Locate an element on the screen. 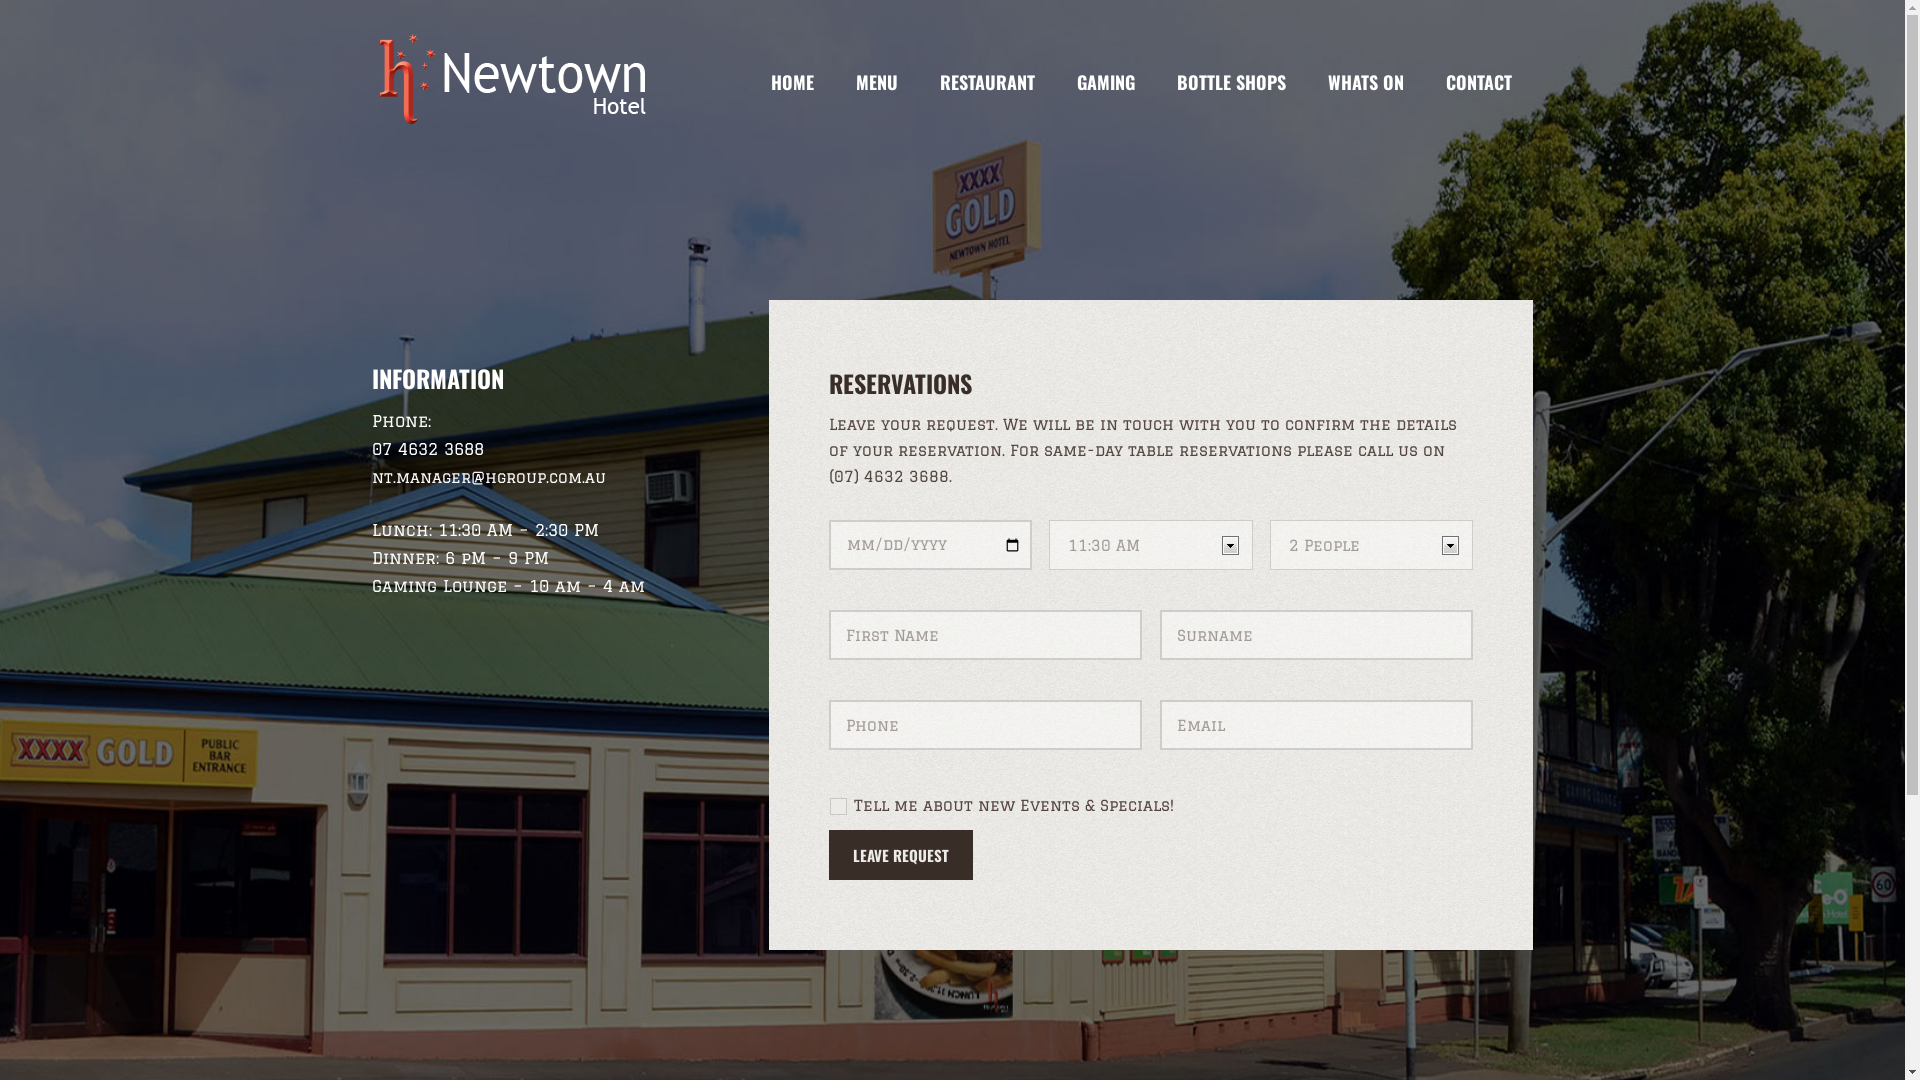 This screenshot has height=1080, width=1920. CONTACT is located at coordinates (1478, 82).